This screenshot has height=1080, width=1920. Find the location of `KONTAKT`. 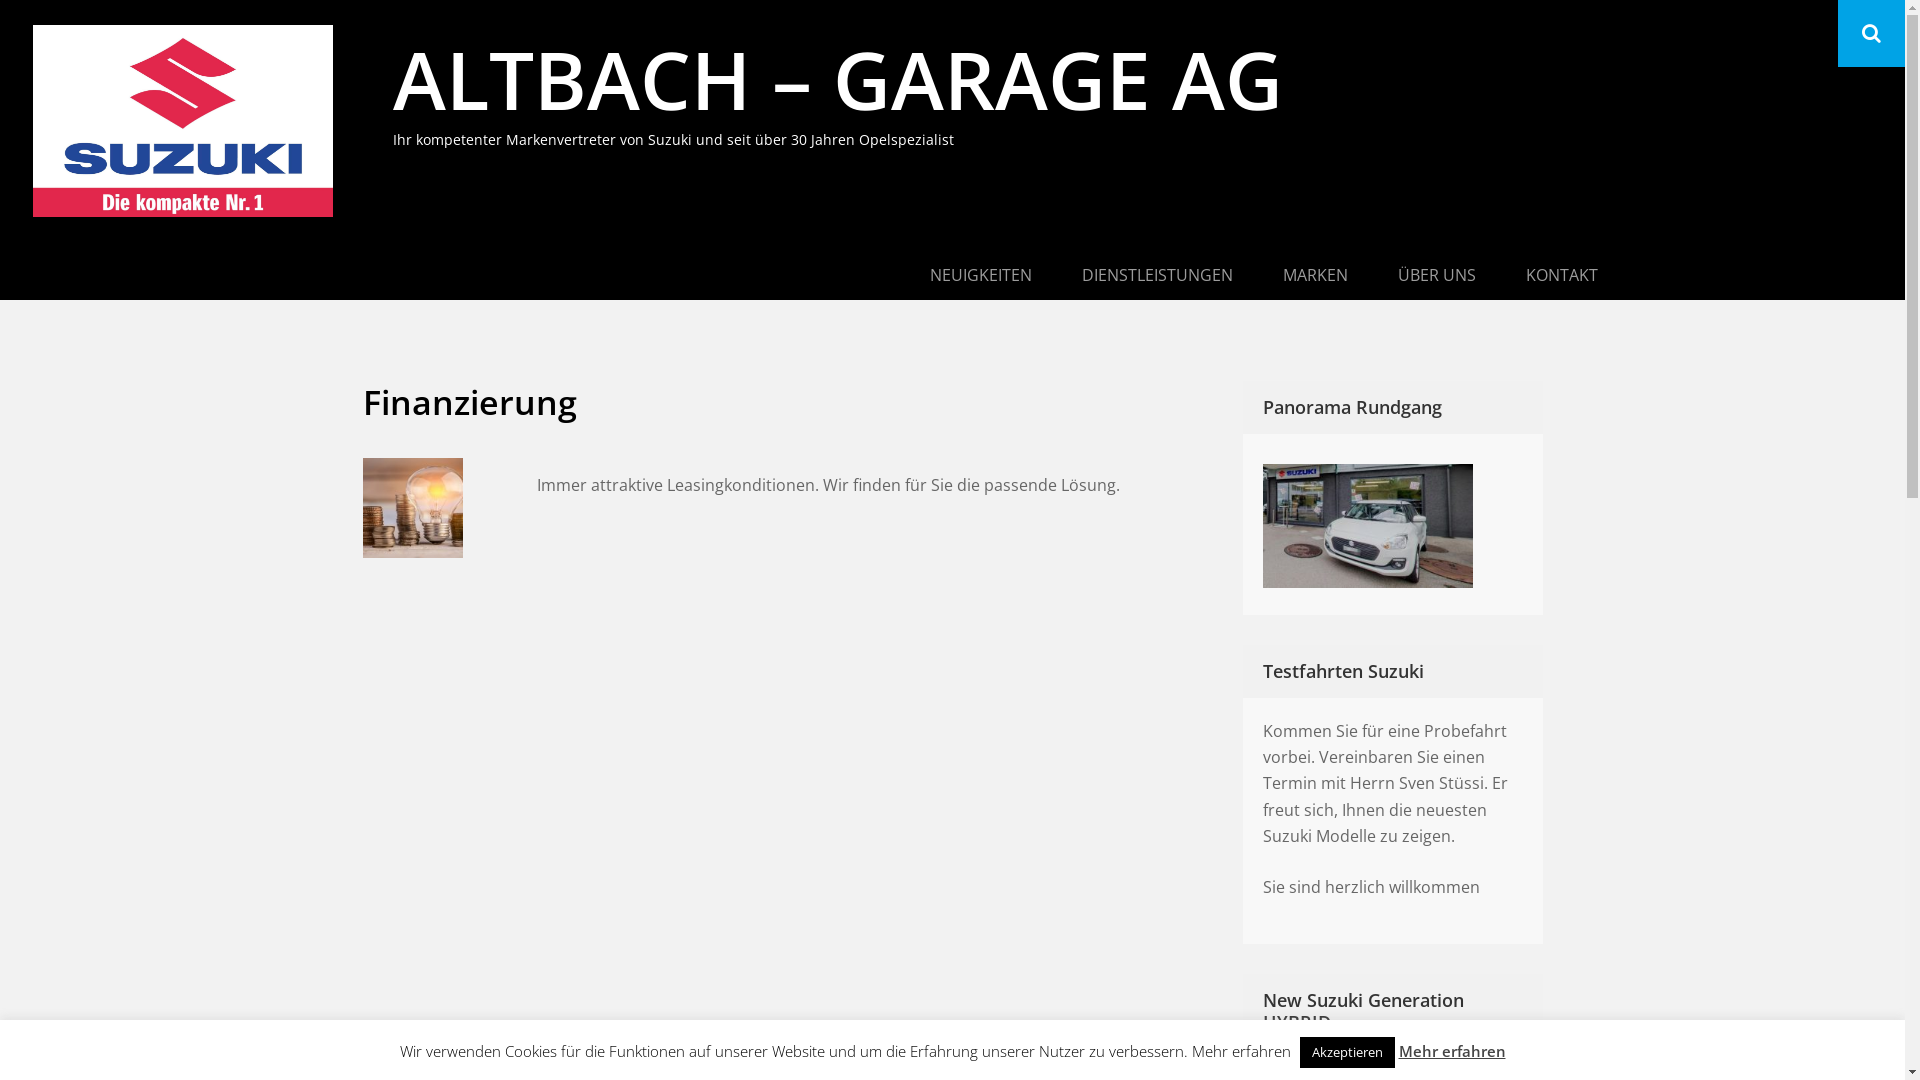

KONTAKT is located at coordinates (1561, 277).